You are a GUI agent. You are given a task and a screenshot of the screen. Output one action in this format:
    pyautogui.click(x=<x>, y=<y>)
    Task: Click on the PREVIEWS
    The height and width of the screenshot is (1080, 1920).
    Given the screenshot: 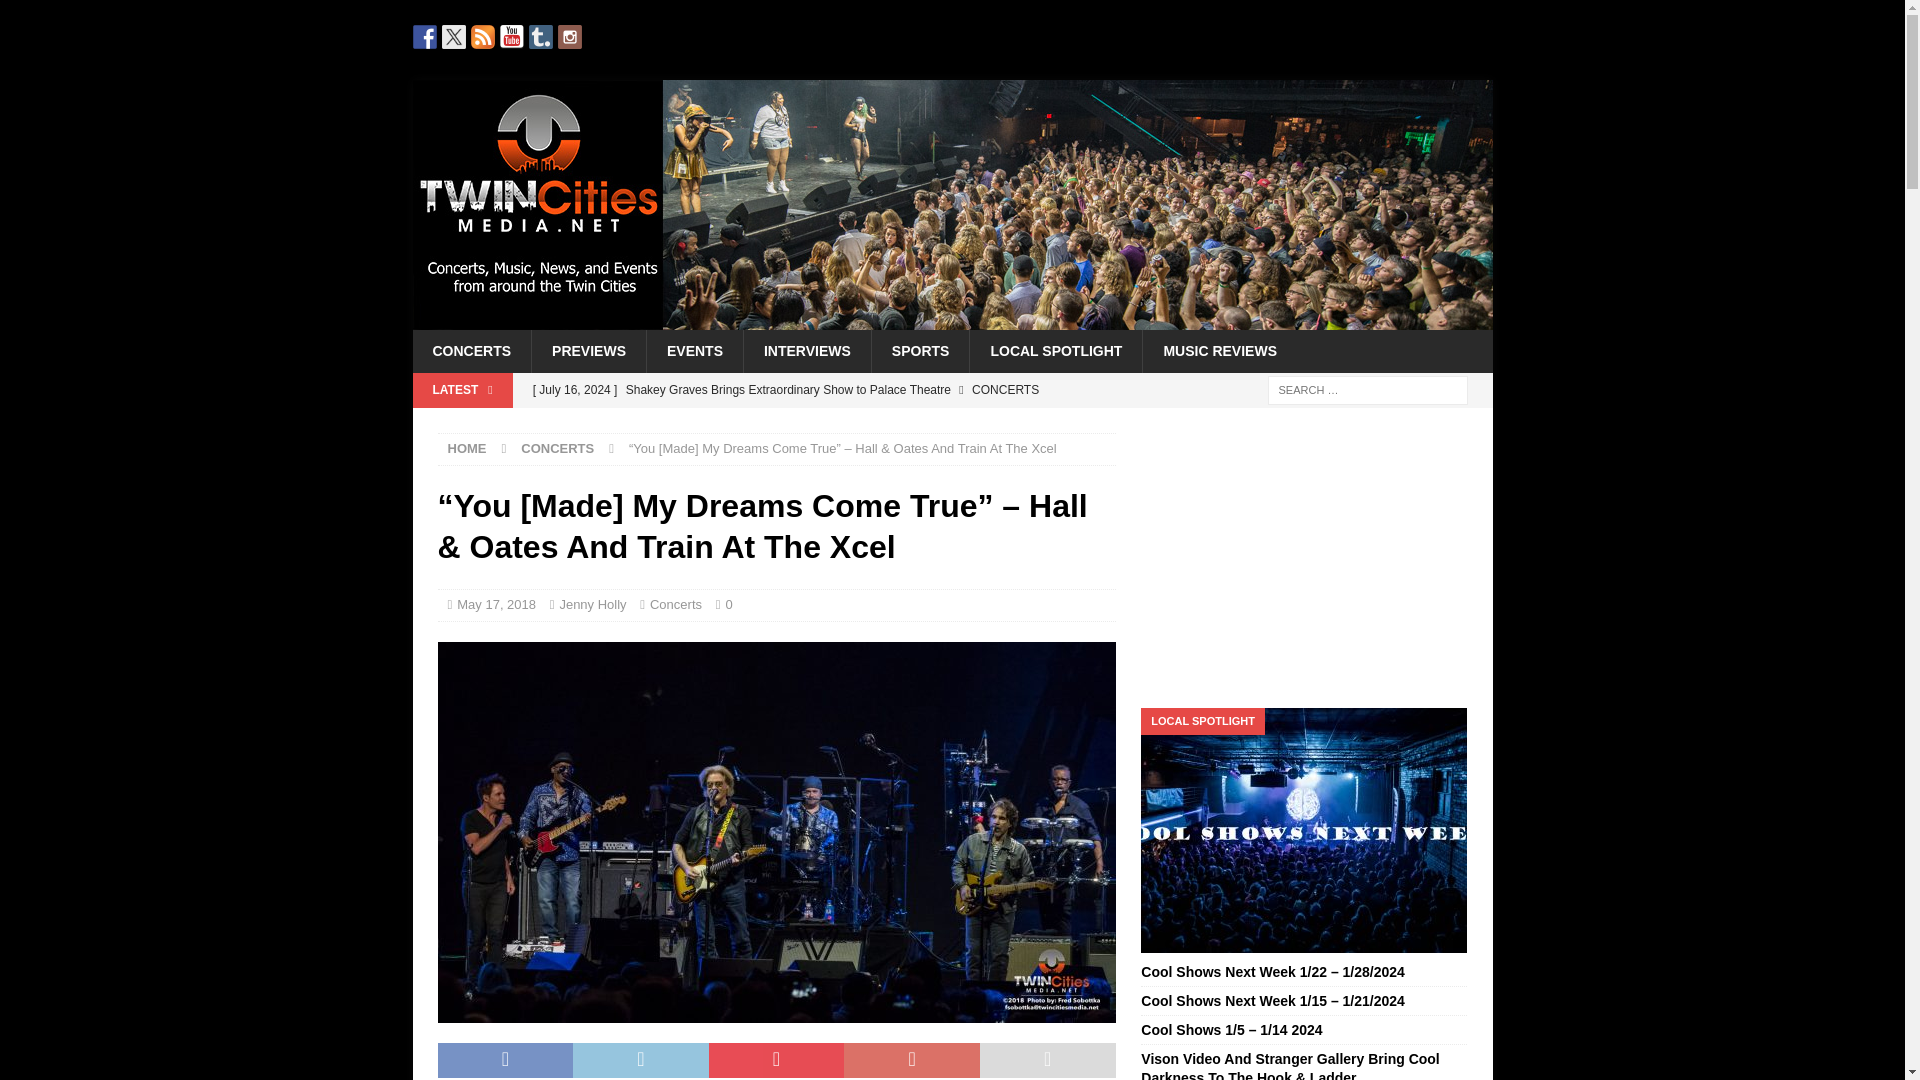 What is the action you would take?
    pyautogui.click(x=588, y=350)
    